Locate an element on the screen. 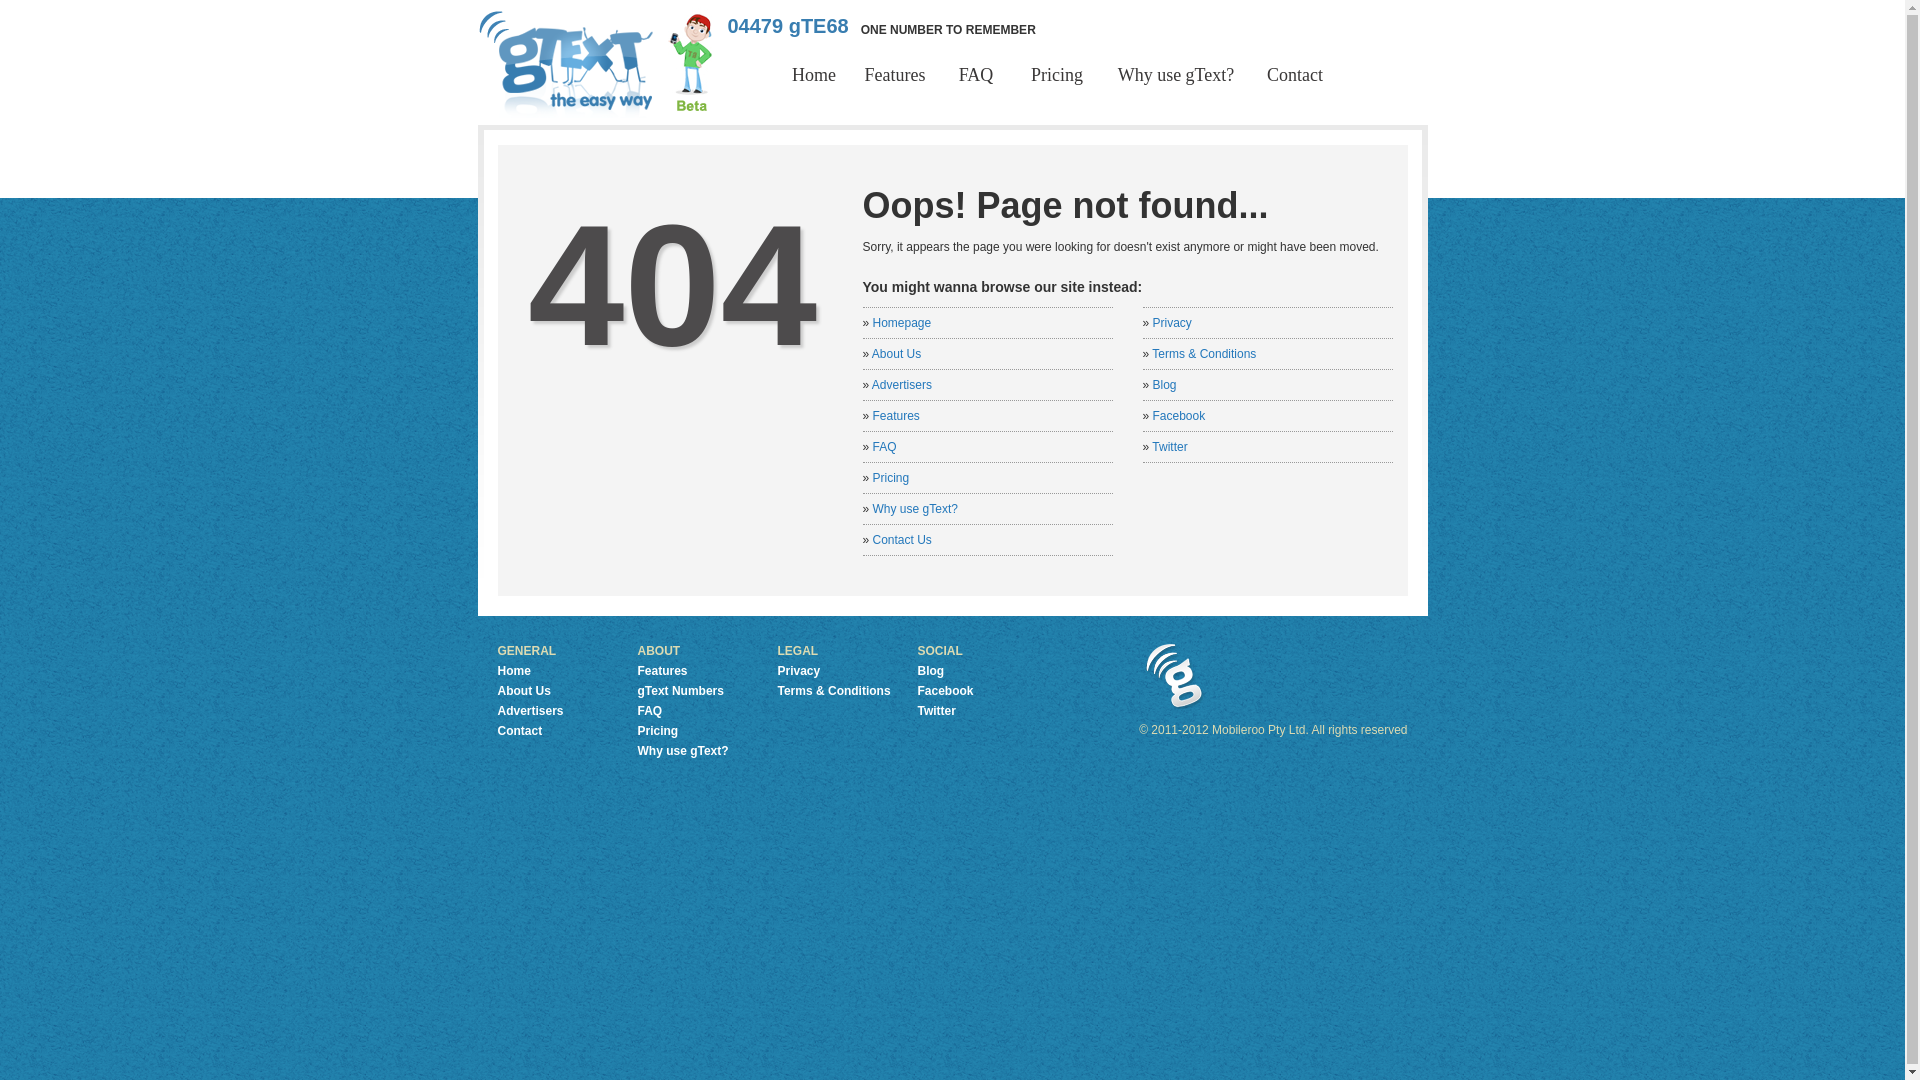 This screenshot has width=1920, height=1080. Privacy is located at coordinates (800, 671).